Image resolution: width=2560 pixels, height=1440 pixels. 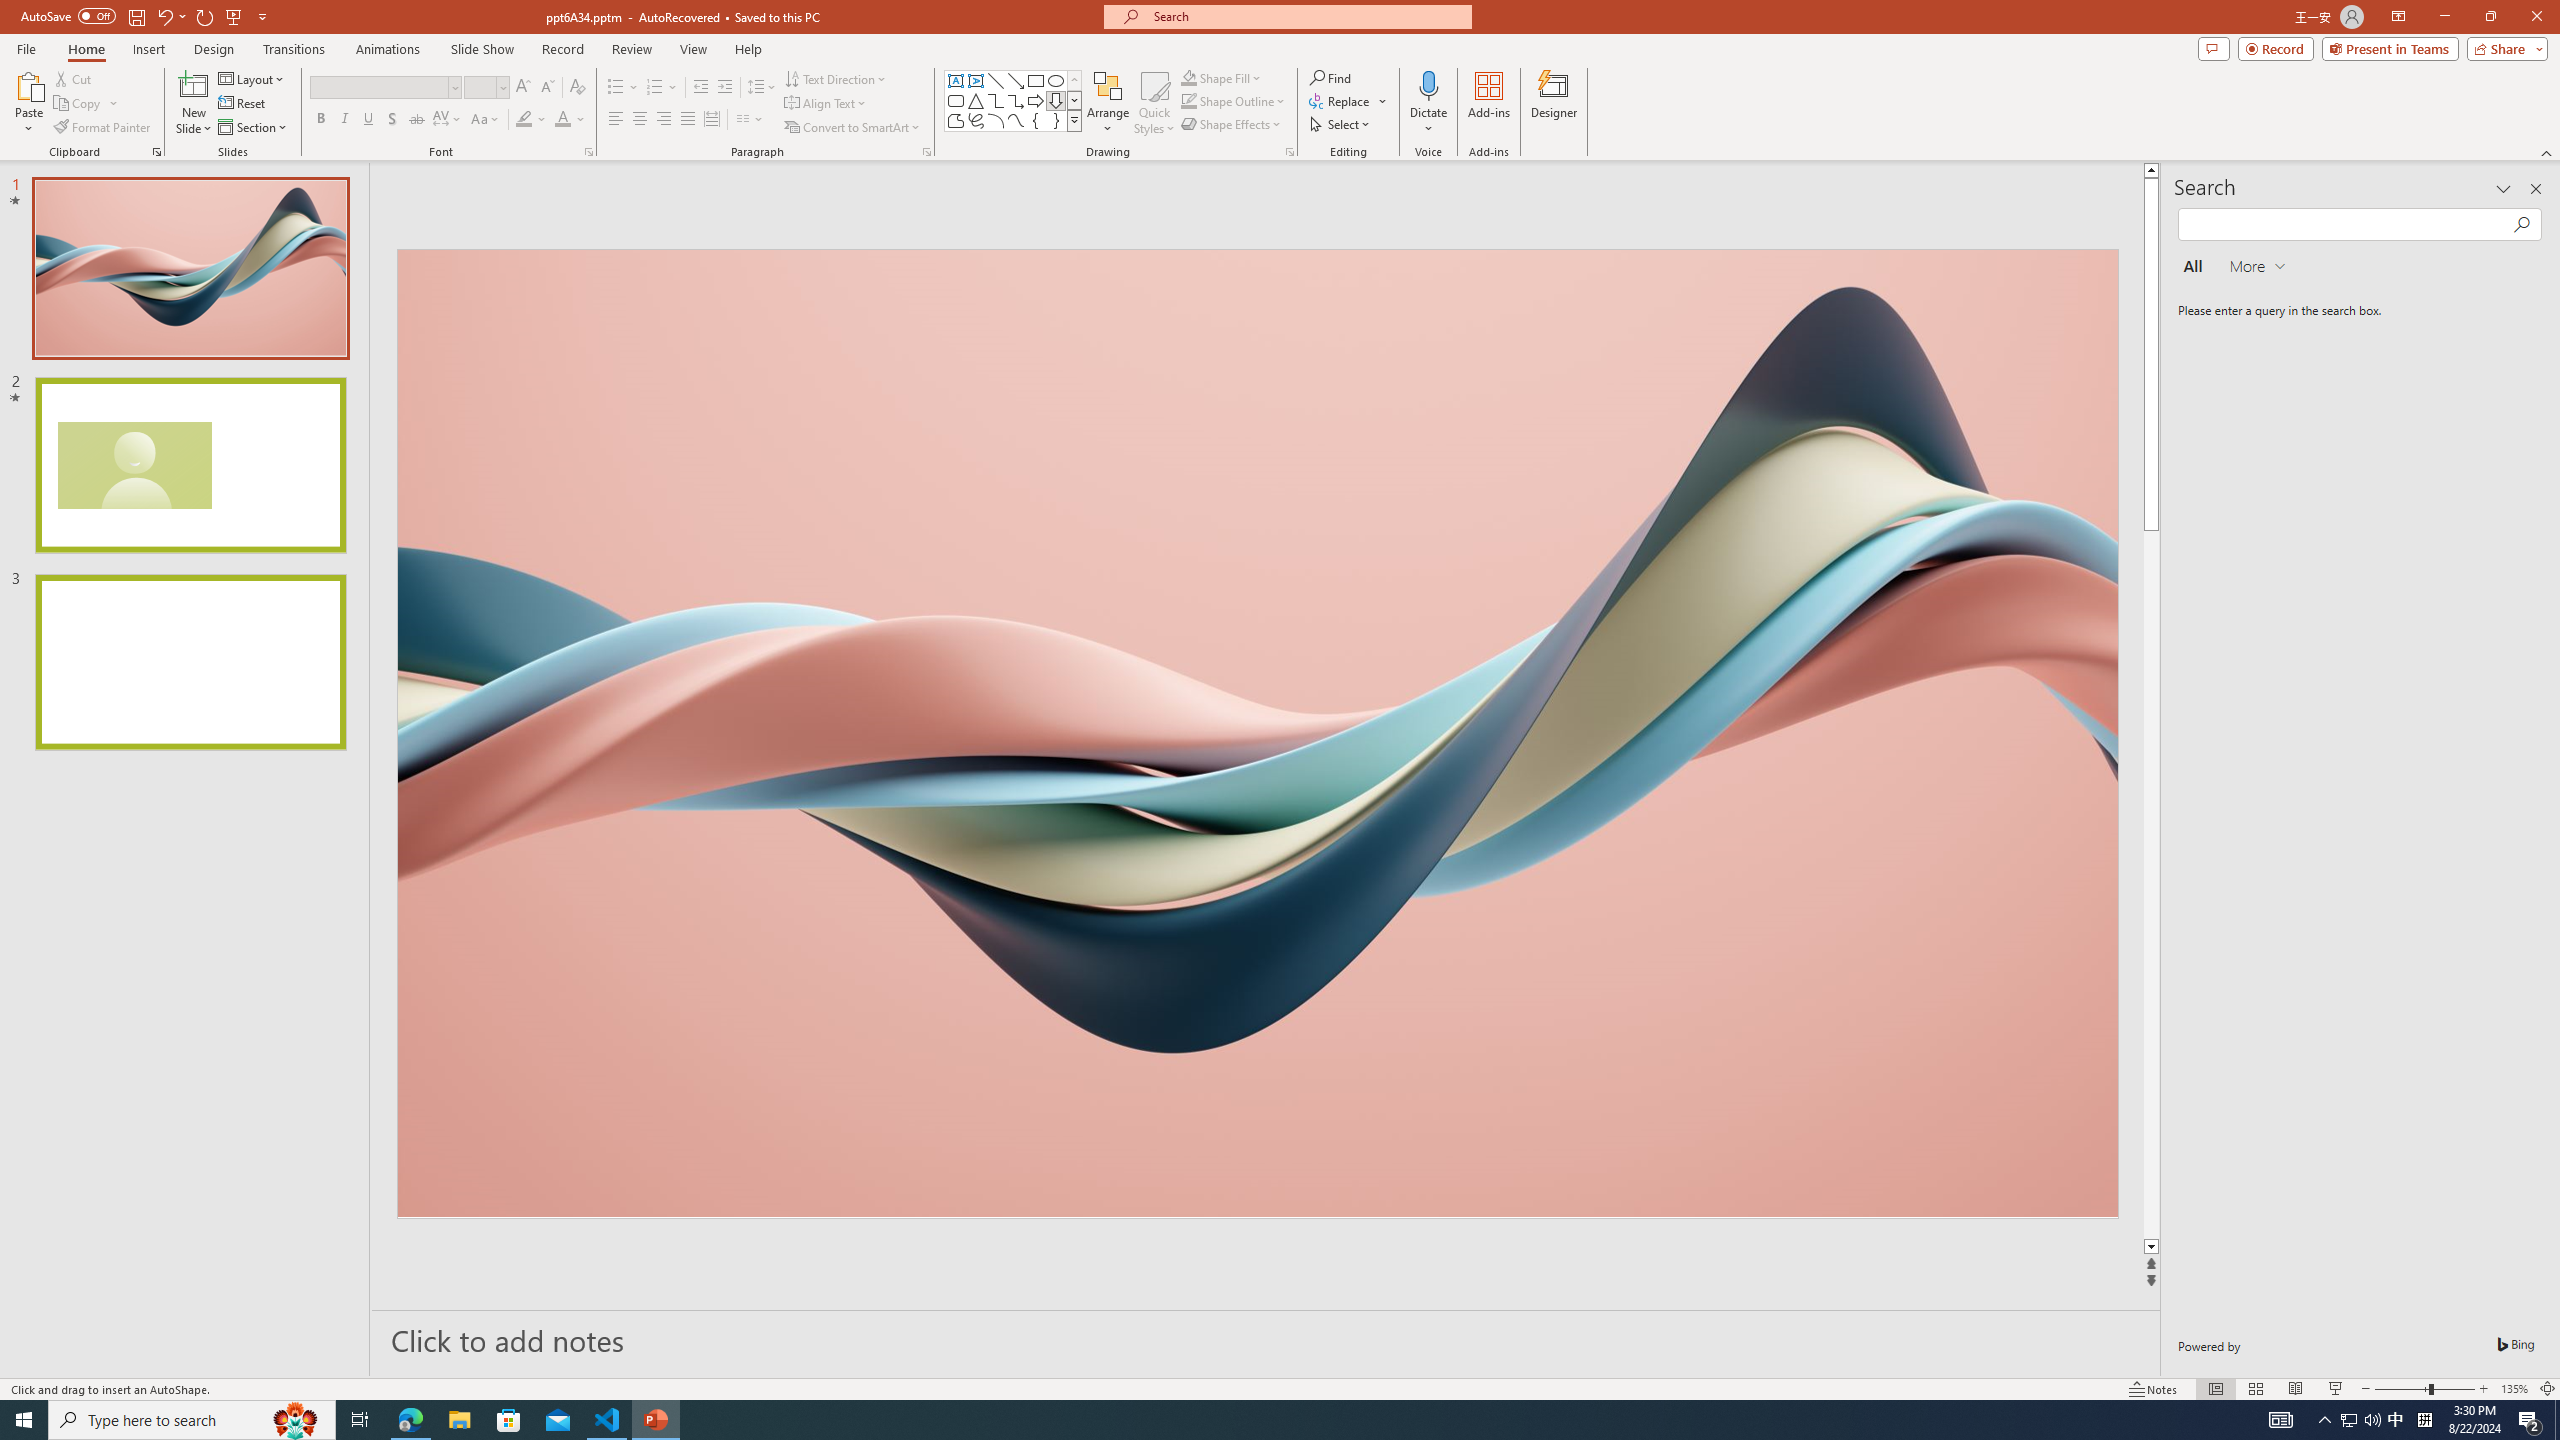 I want to click on Wavy 3D art, so click(x=1256, y=733).